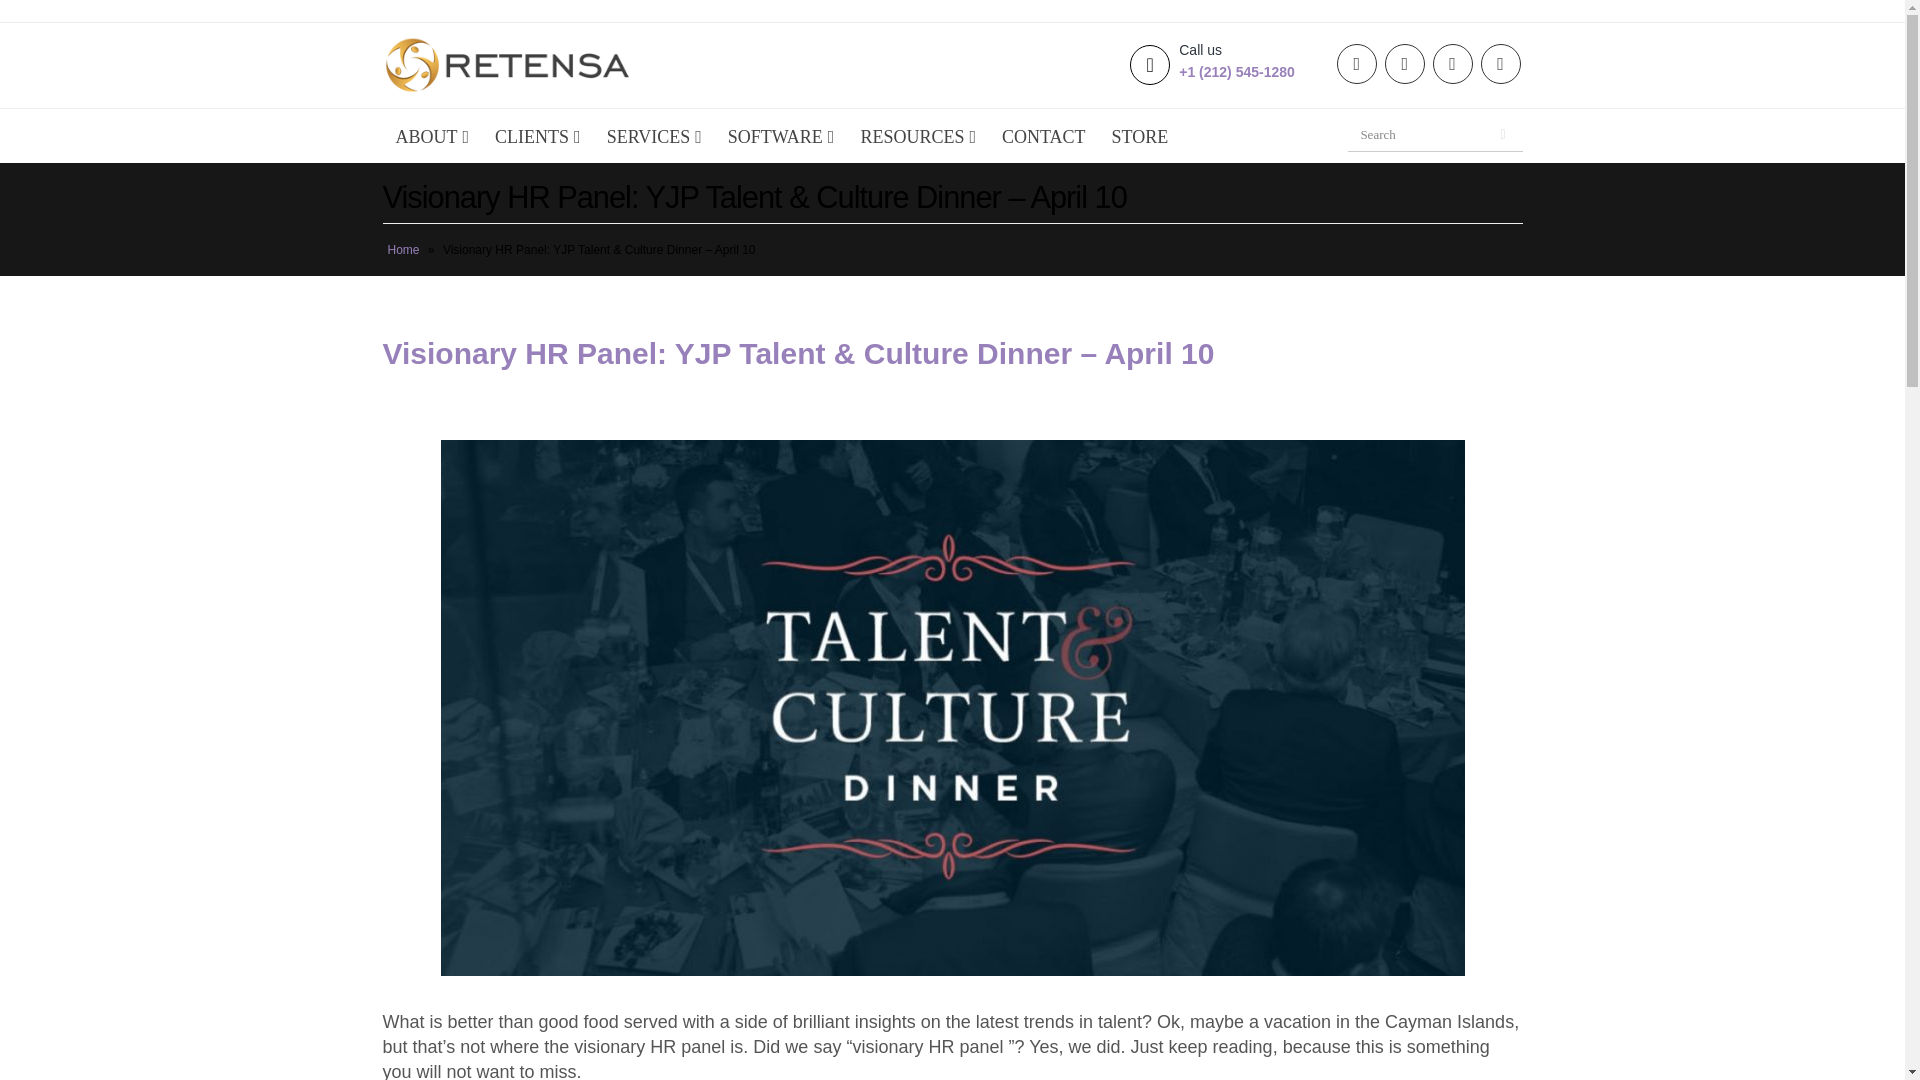  Describe the element at coordinates (1356, 64) in the screenshot. I see `Email` at that location.